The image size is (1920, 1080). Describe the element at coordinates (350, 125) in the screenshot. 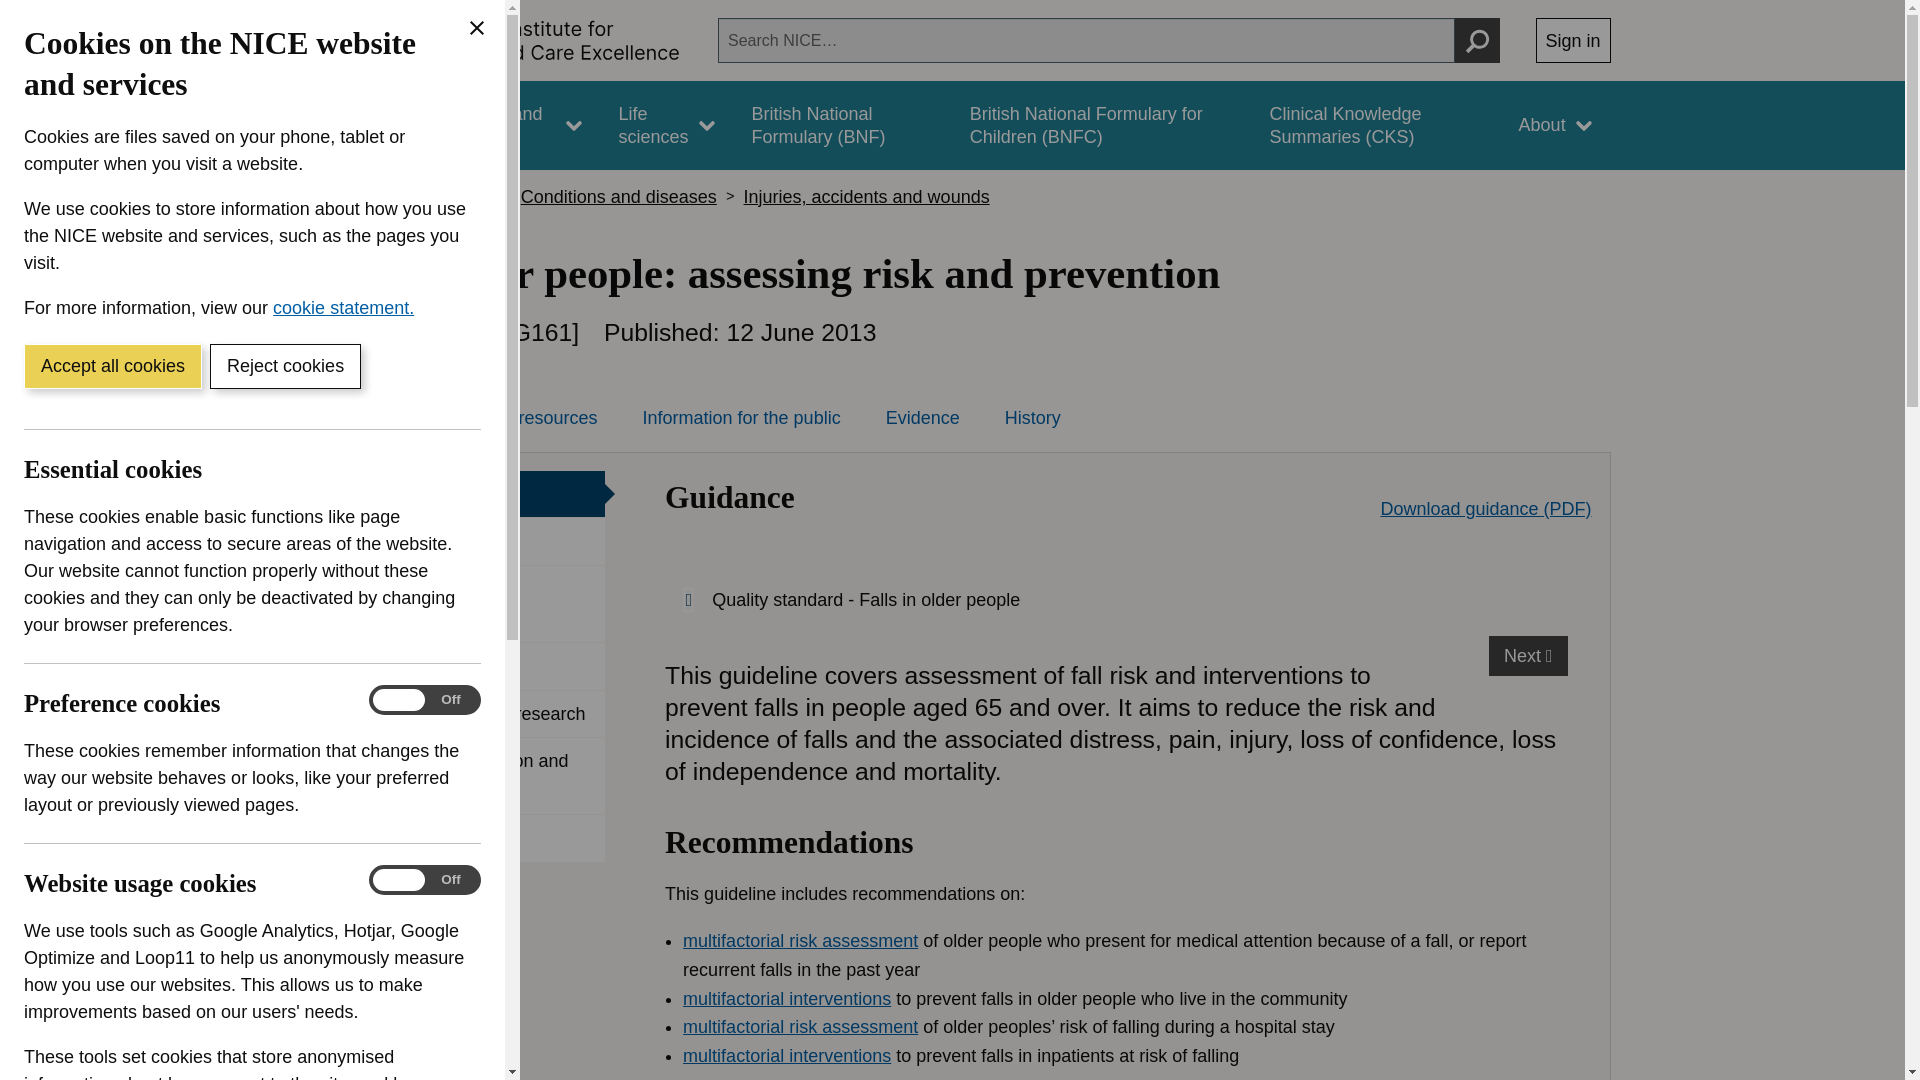

I see `Guidance` at that location.